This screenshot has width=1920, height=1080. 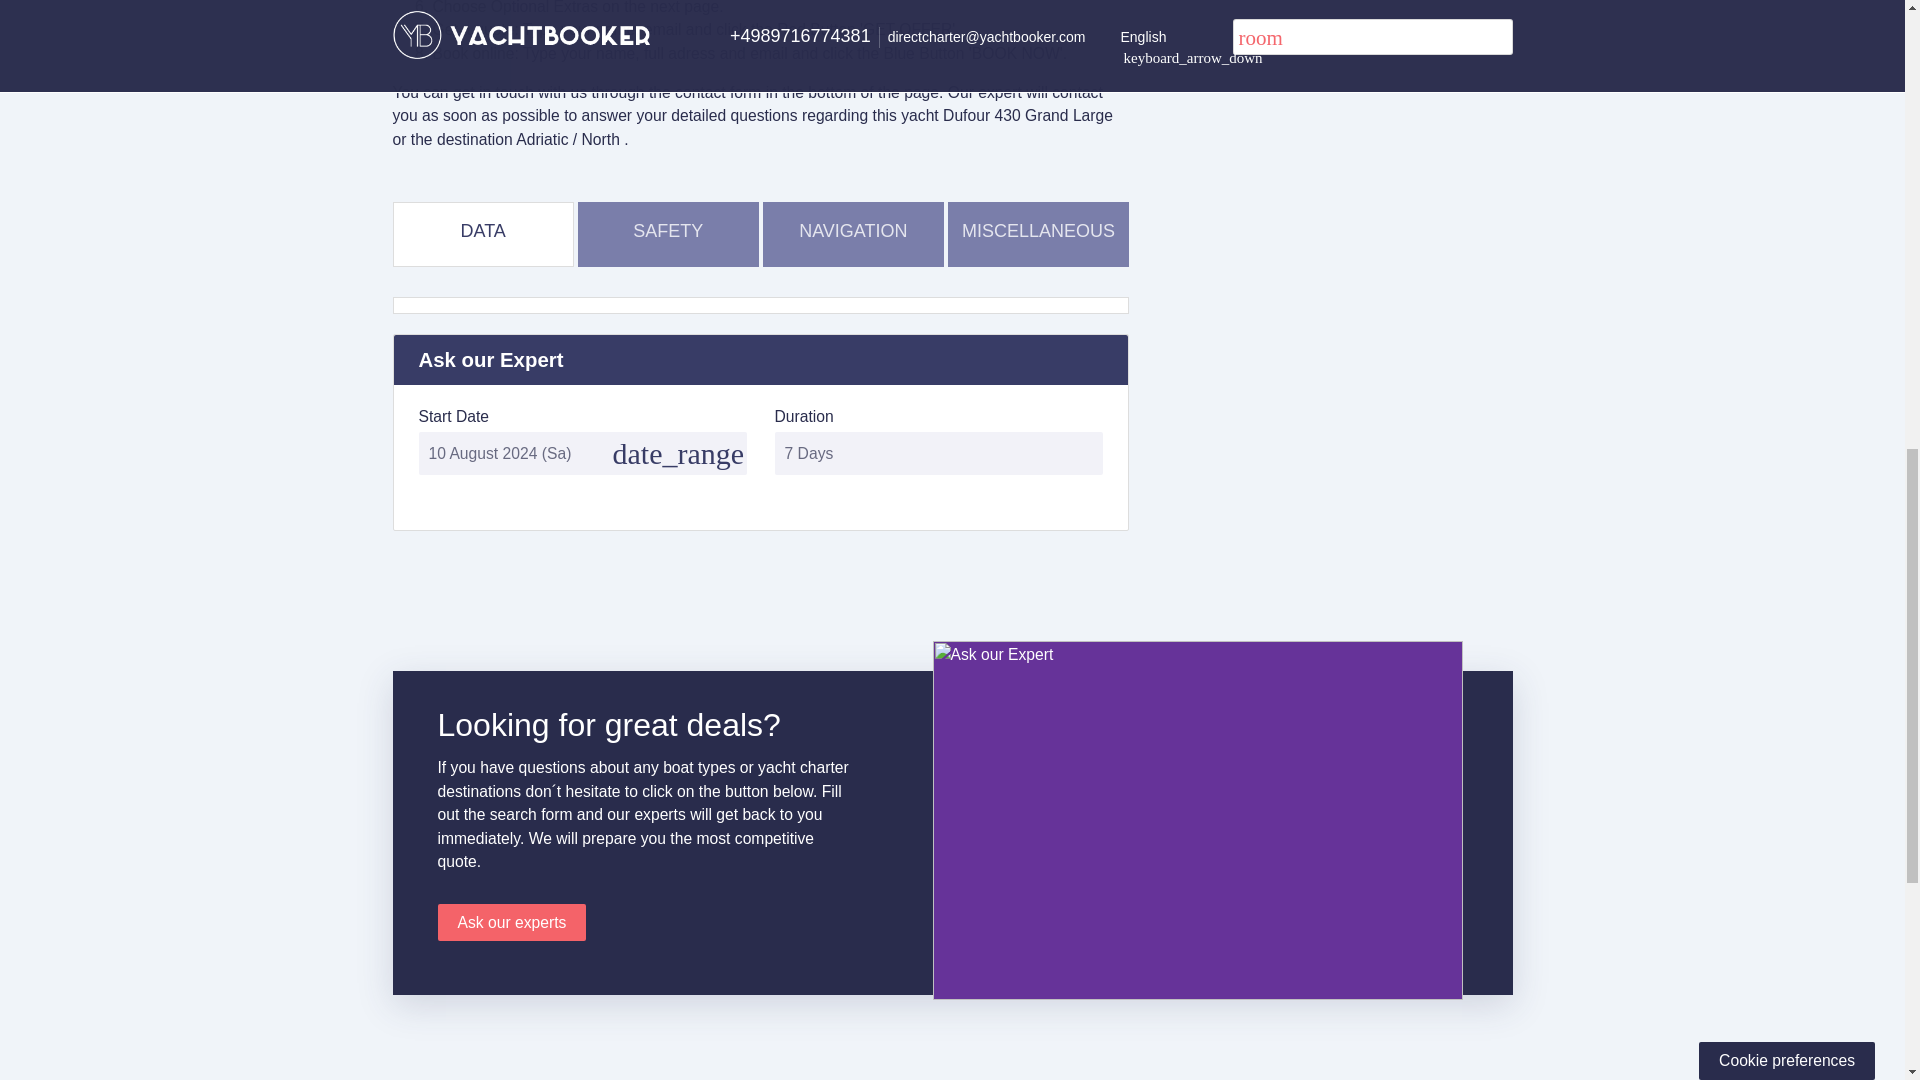 I want to click on NAVIGATION, so click(x=853, y=230).